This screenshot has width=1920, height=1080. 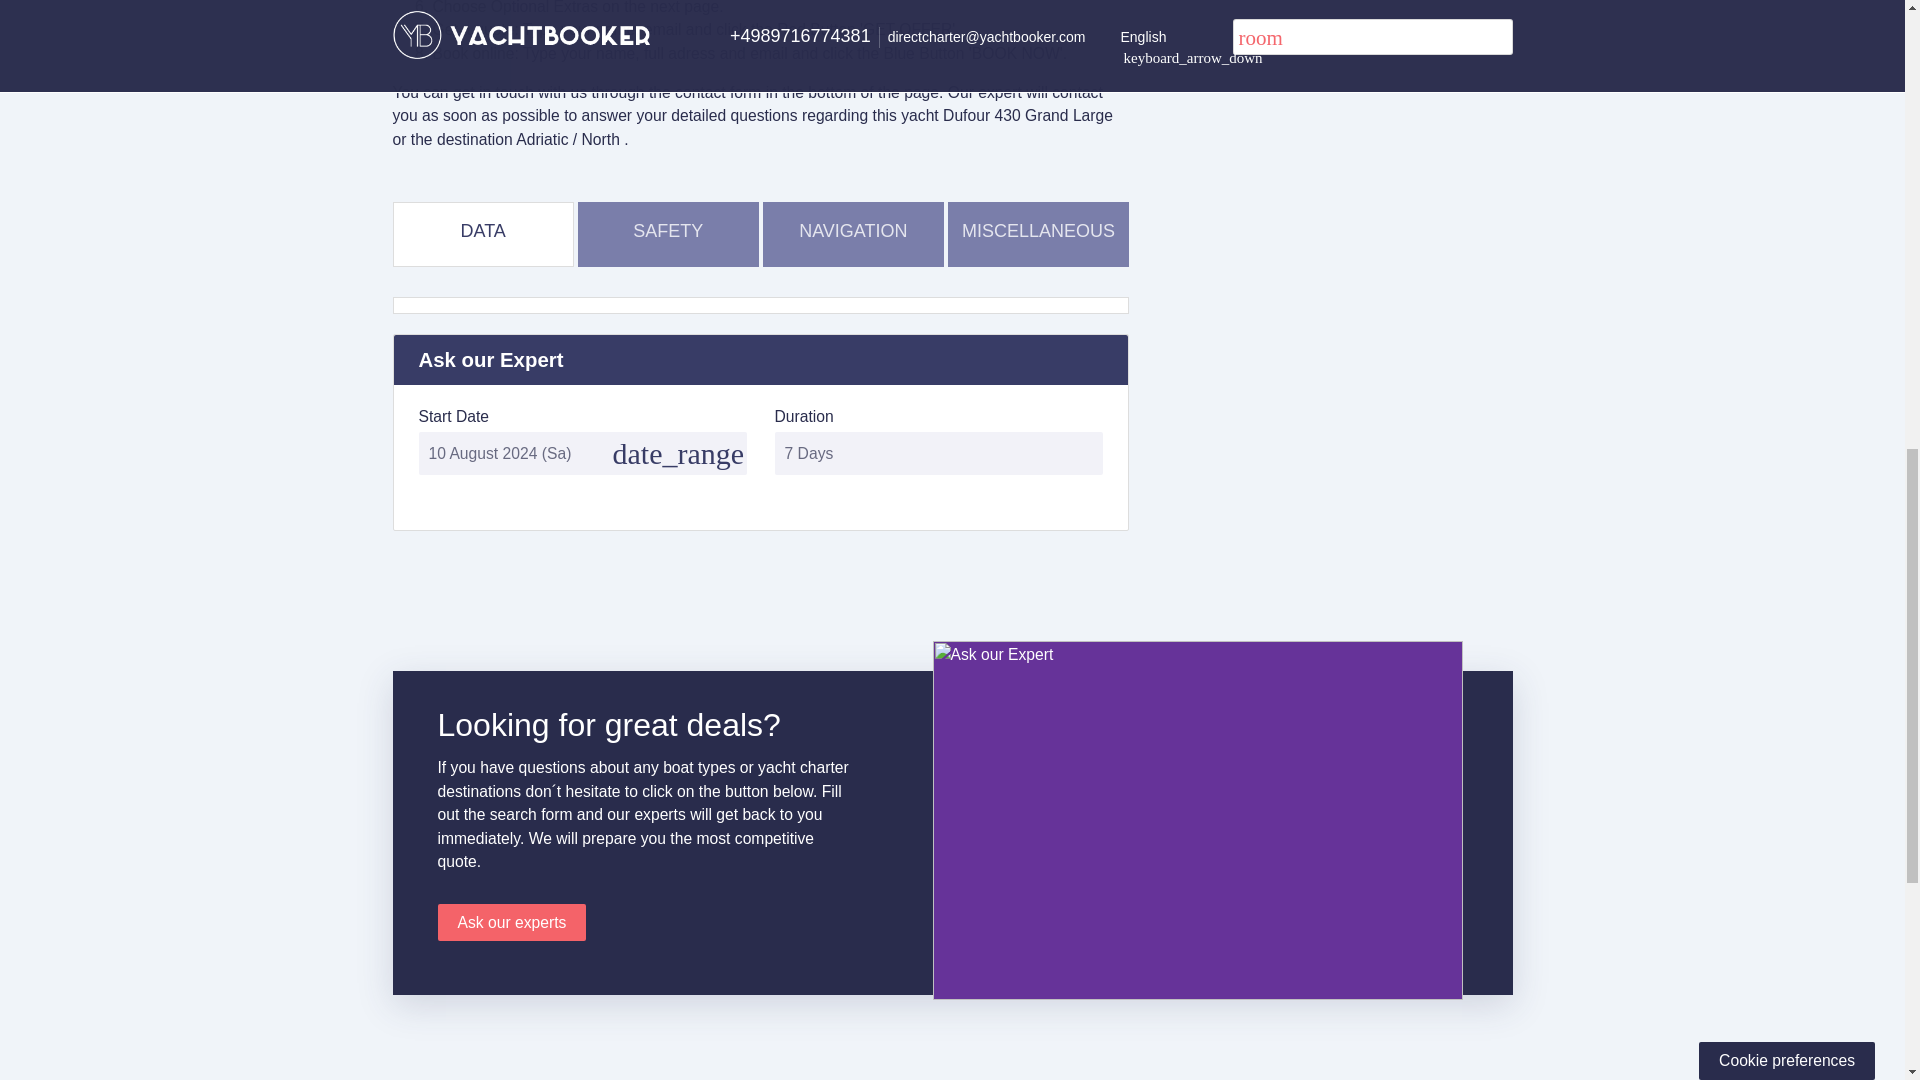 I want to click on NAVIGATION, so click(x=853, y=230).